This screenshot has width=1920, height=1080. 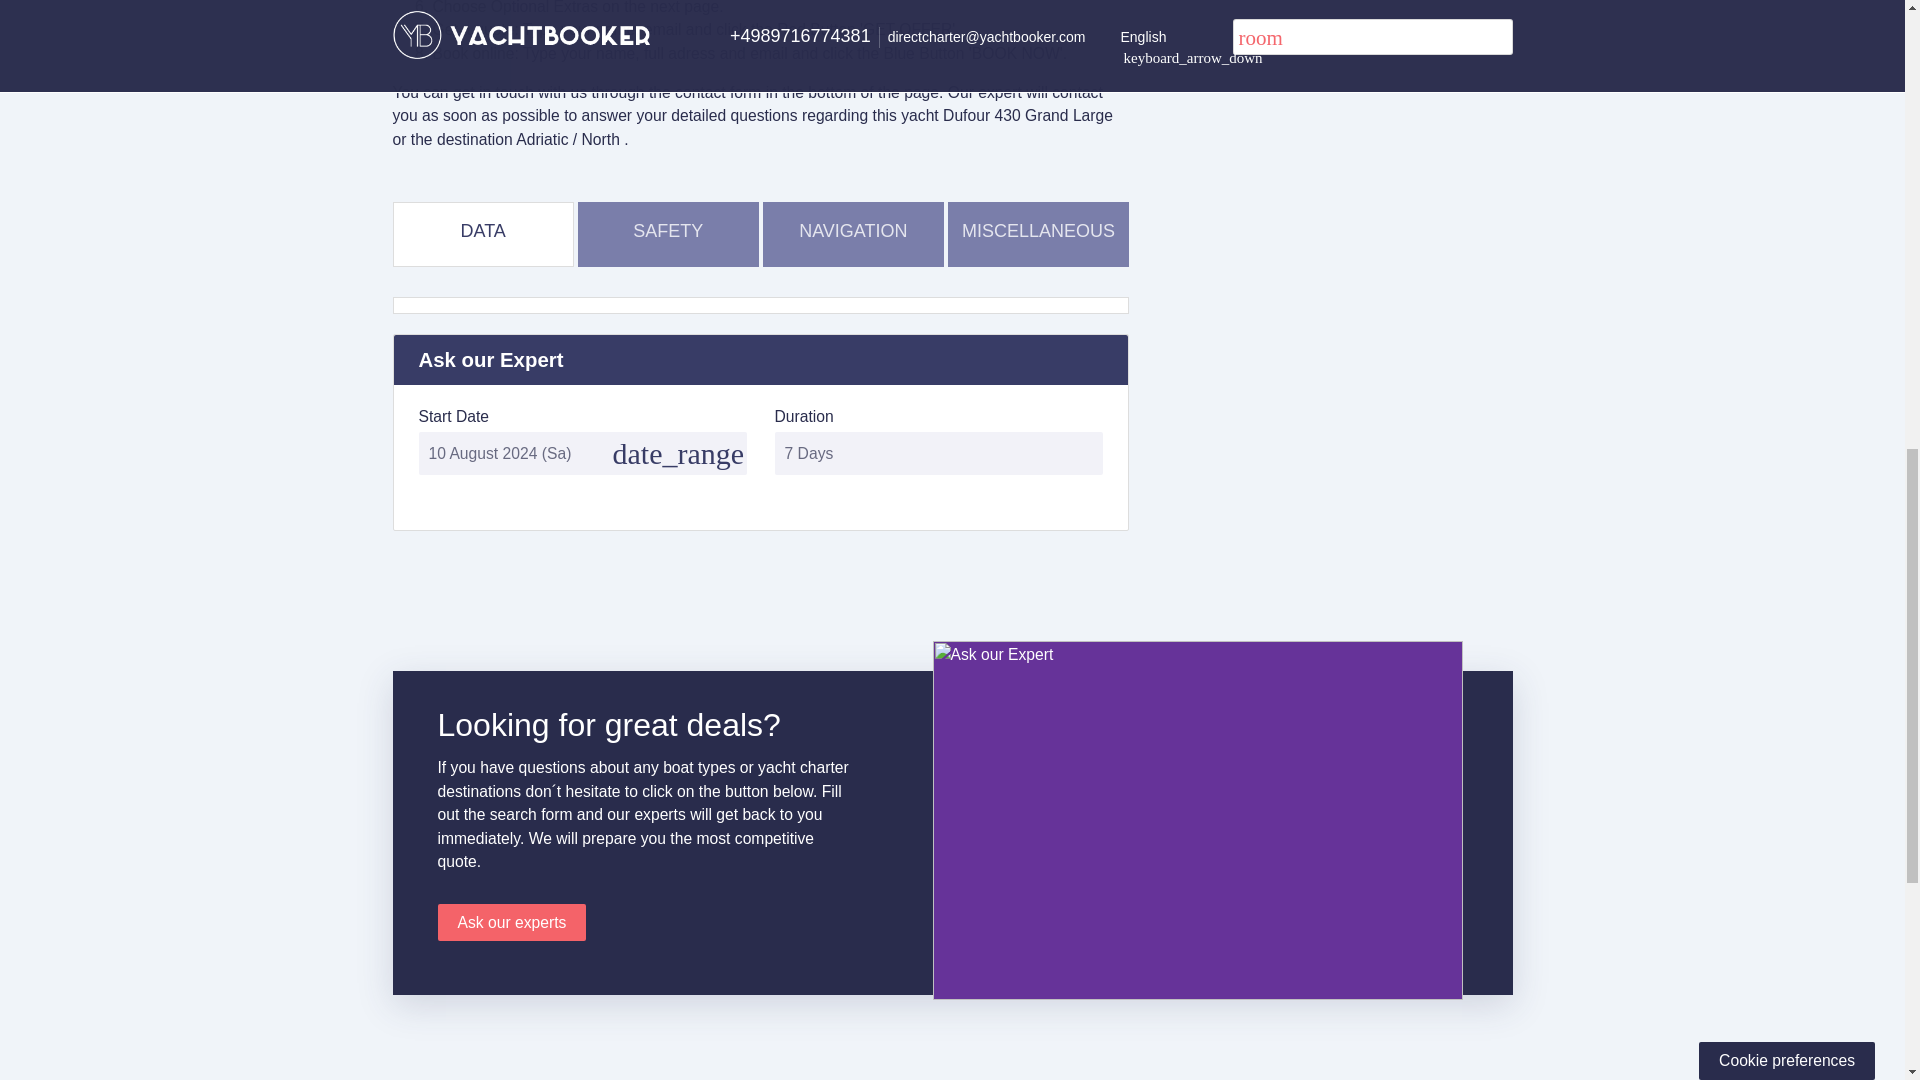 I want to click on NAVIGATION, so click(x=853, y=230).